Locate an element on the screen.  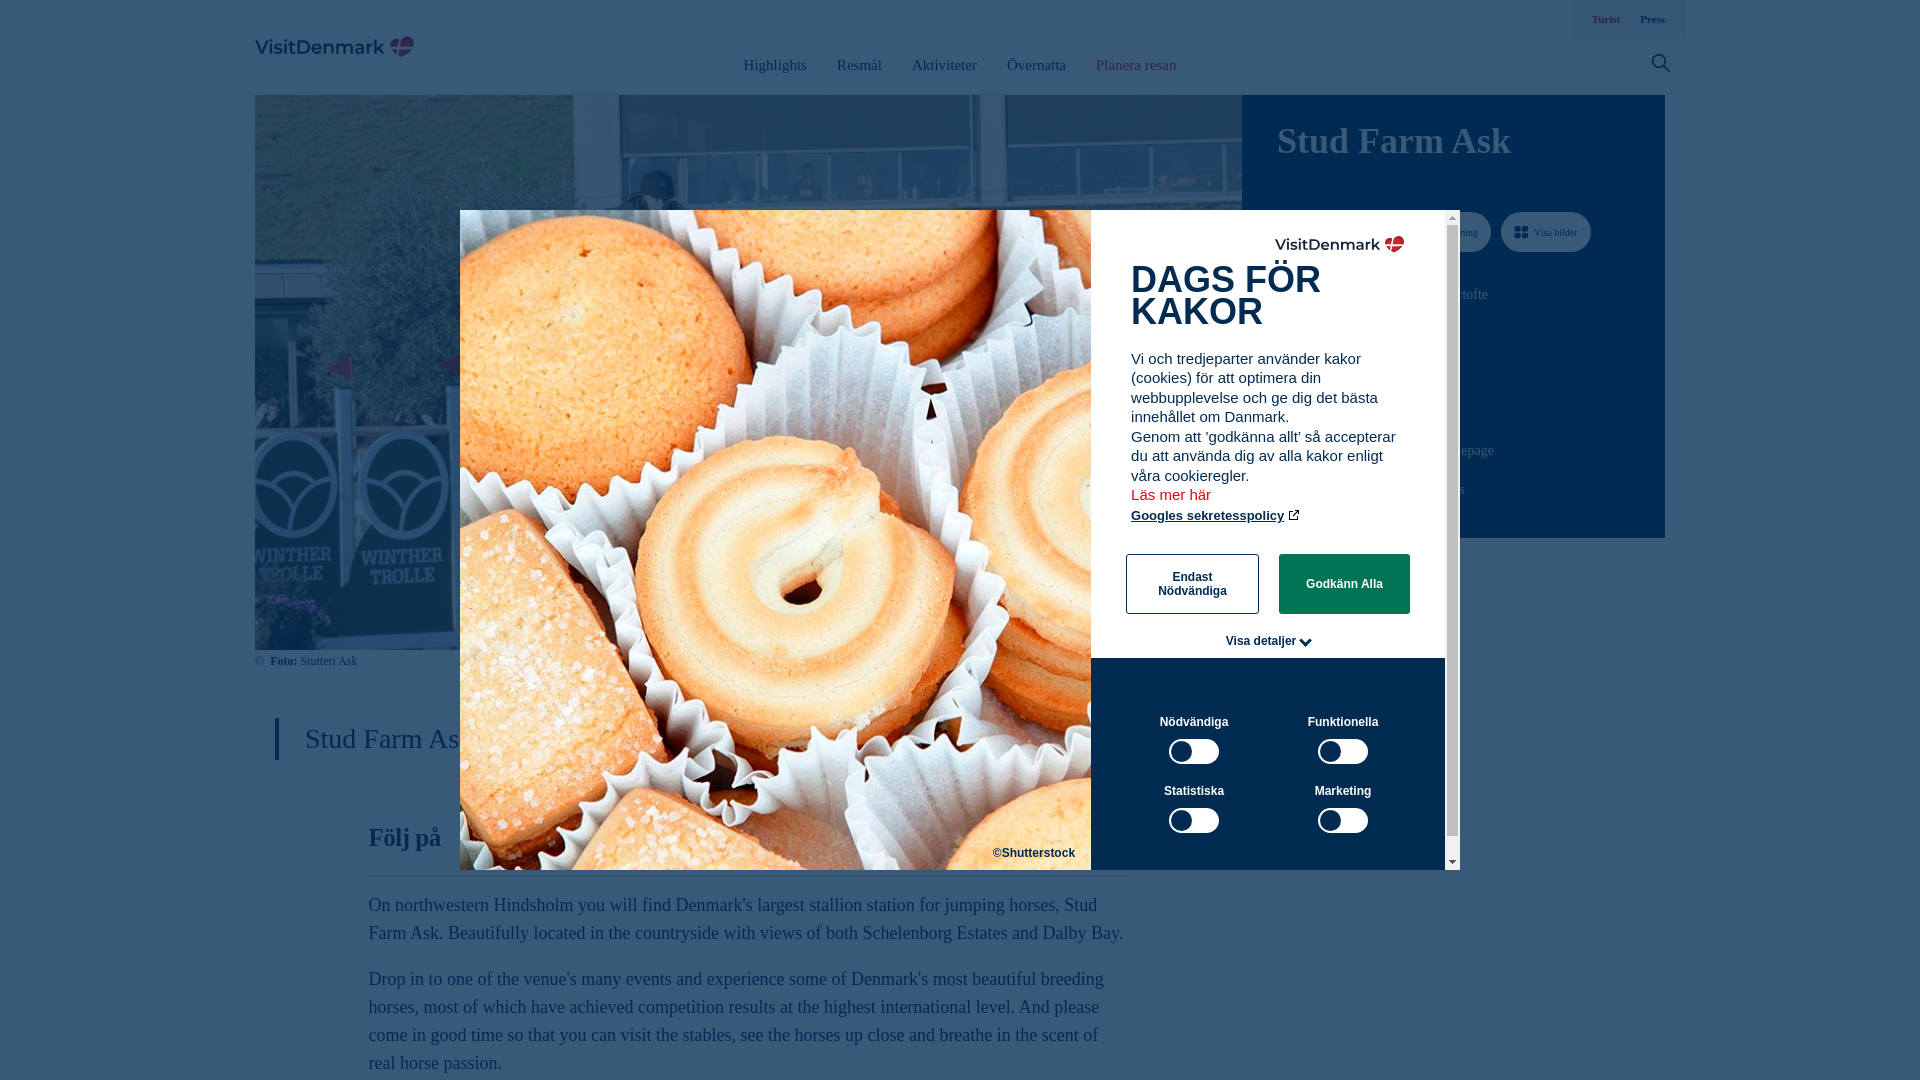
Visa detaljer is located at coordinates (1262, 640).